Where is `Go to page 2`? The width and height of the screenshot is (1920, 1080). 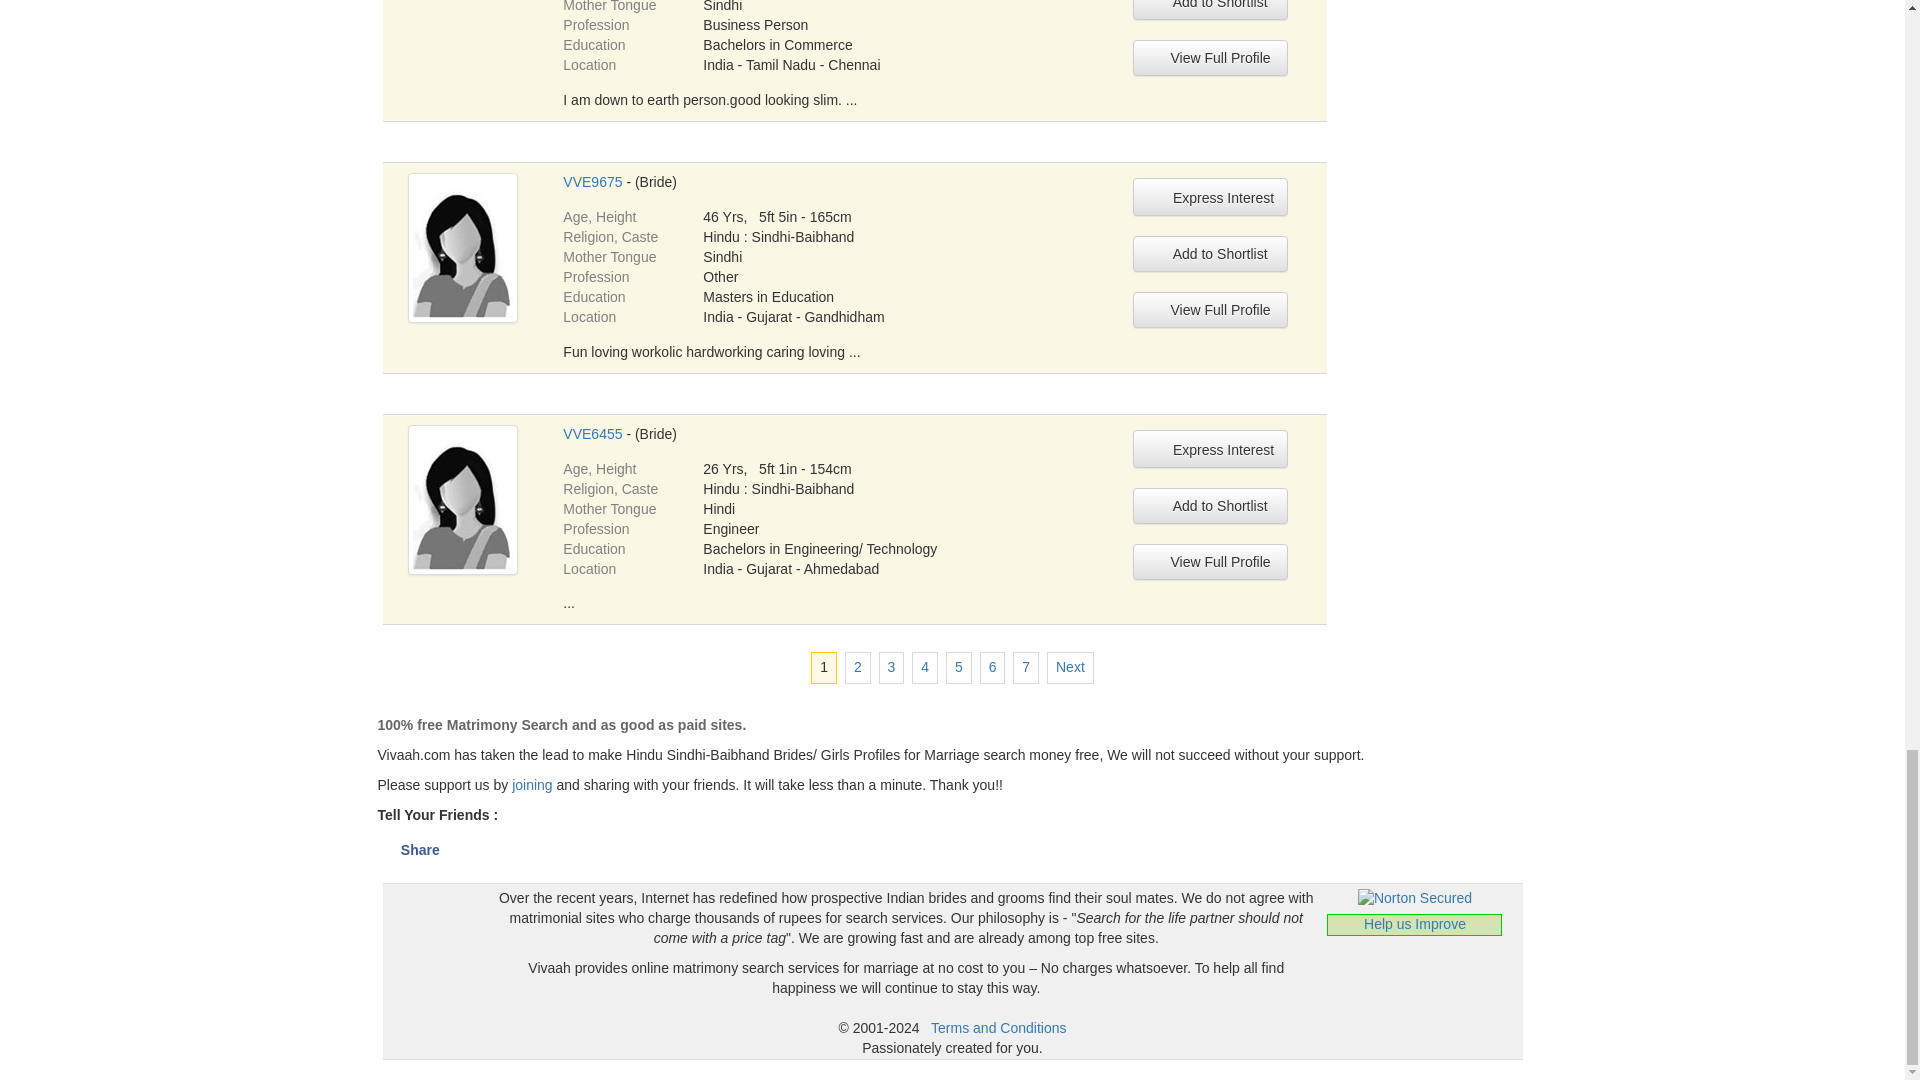
Go to page 2 is located at coordinates (858, 668).